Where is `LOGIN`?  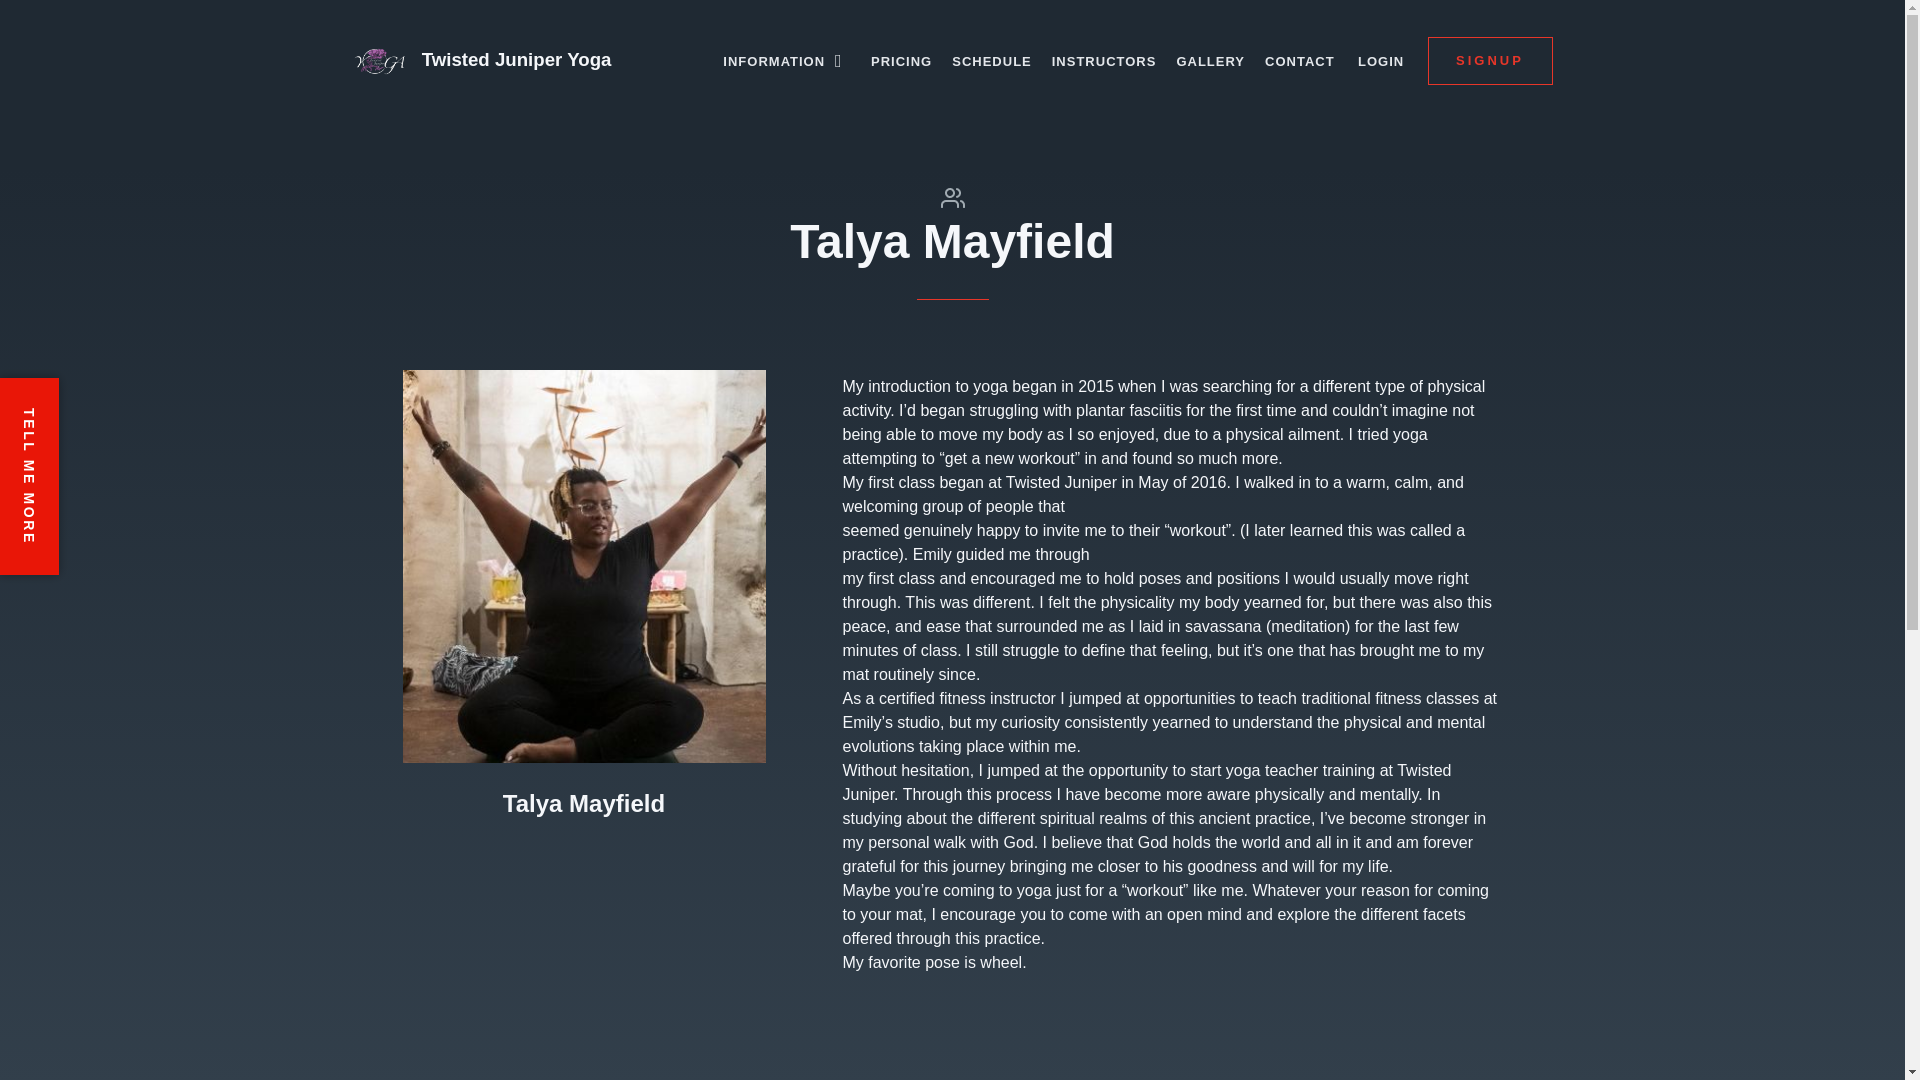
LOGIN is located at coordinates (1380, 61).